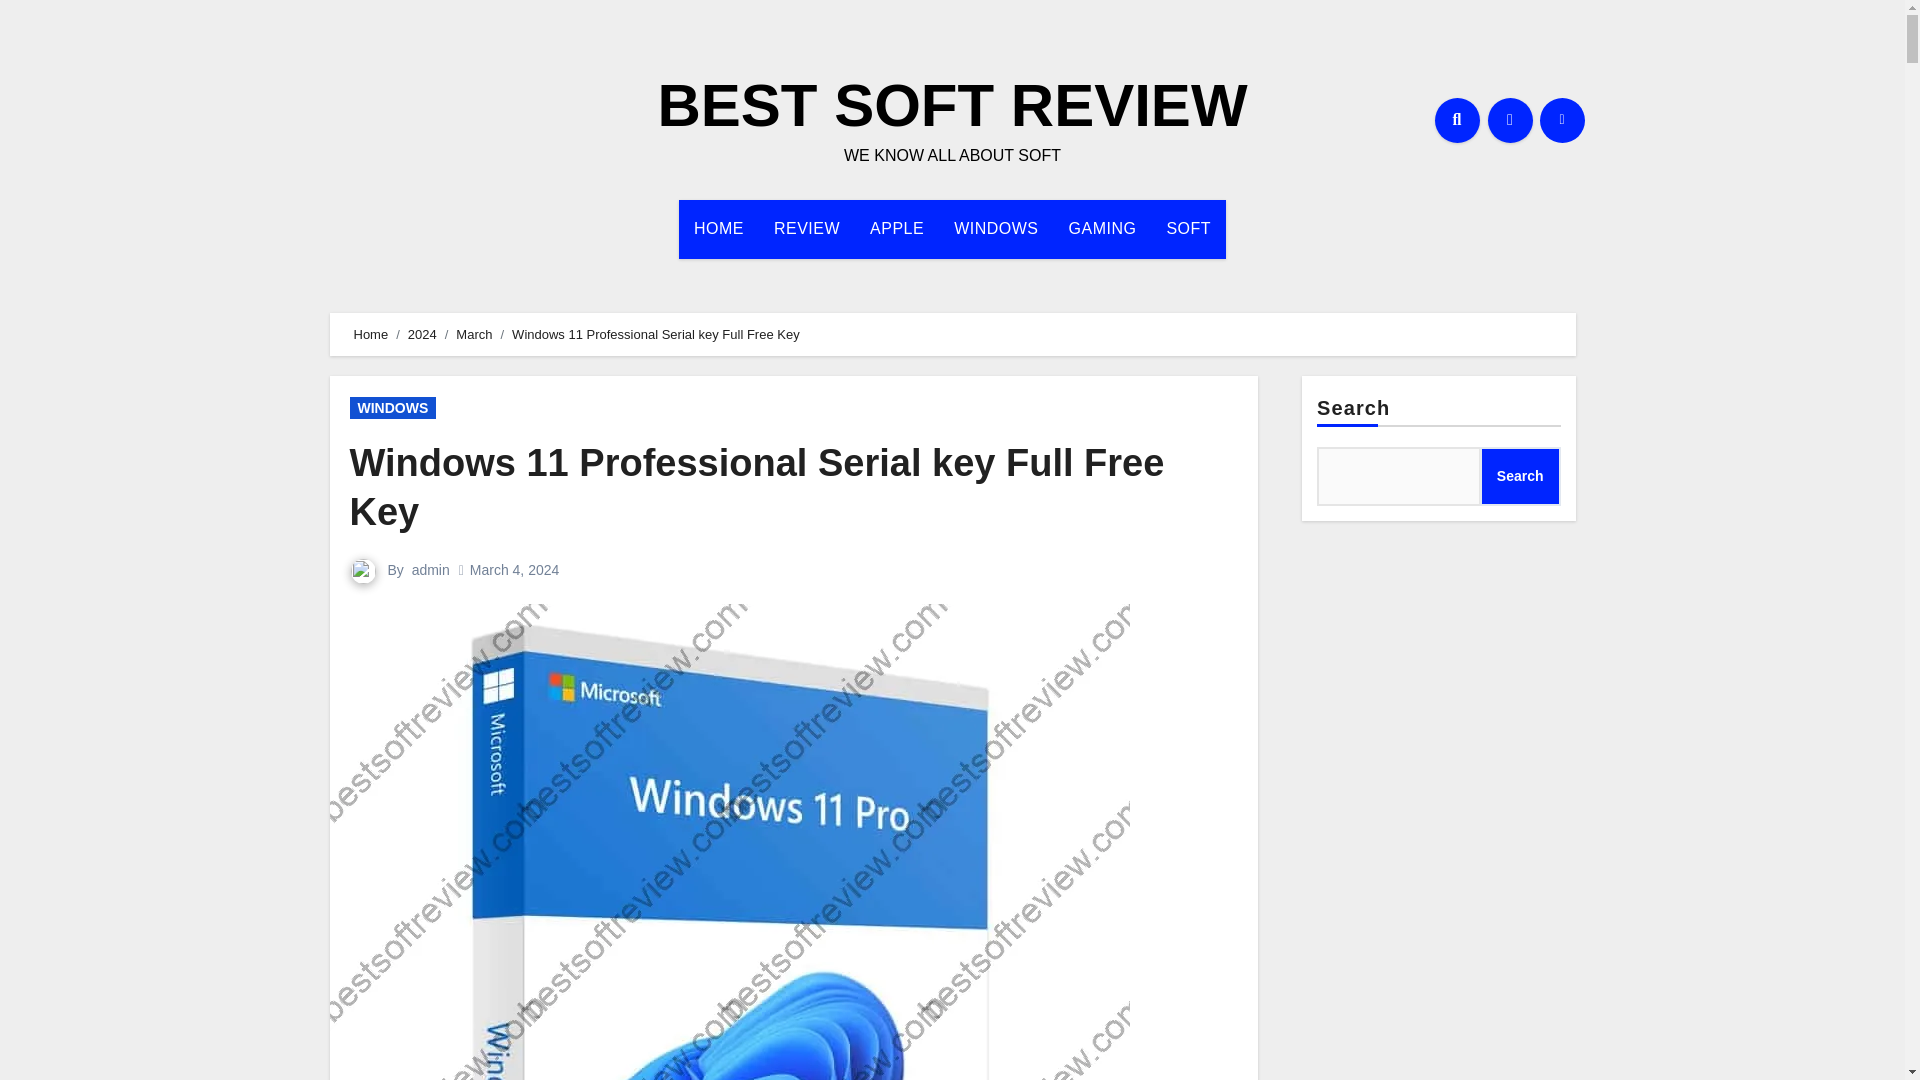  What do you see at coordinates (422, 334) in the screenshot?
I see `2024` at bounding box center [422, 334].